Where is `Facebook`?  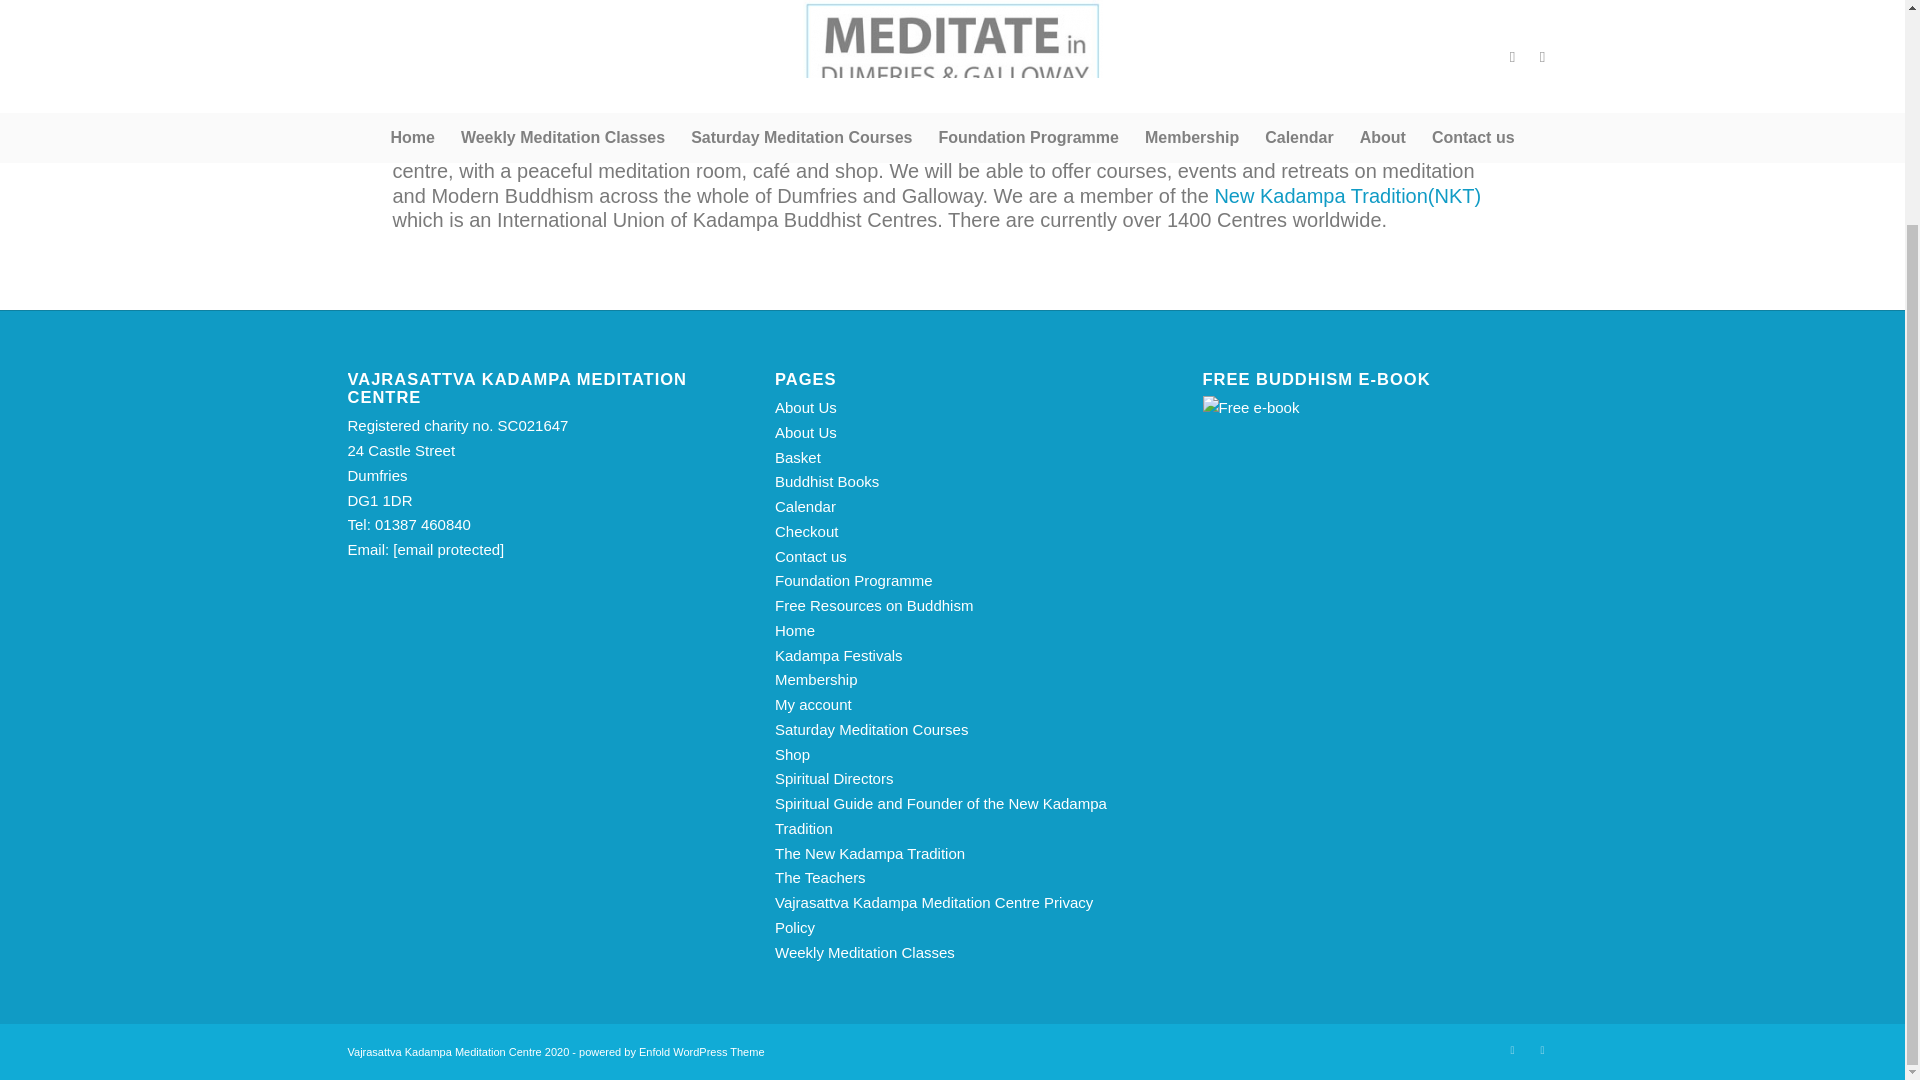
Facebook is located at coordinates (1512, 1049).